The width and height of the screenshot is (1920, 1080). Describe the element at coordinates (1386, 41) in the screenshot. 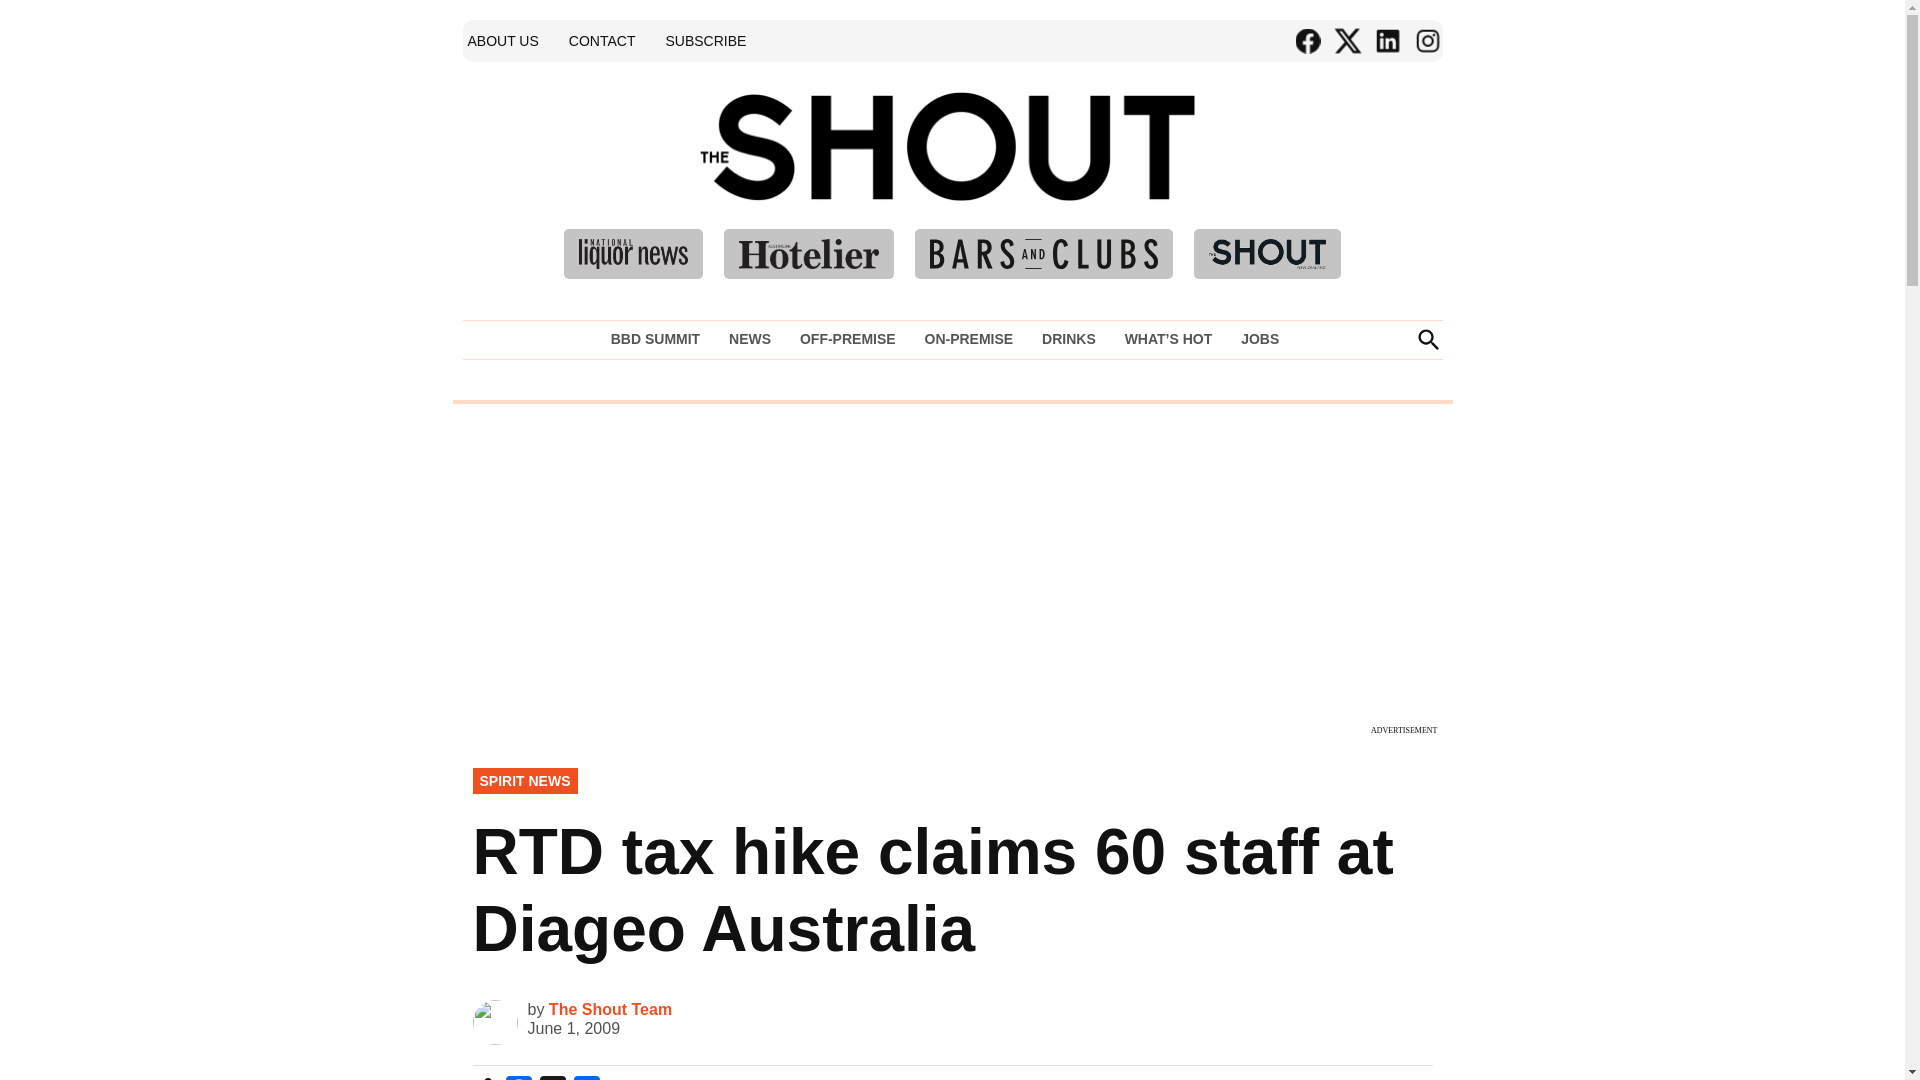

I see `Linkedin` at that location.